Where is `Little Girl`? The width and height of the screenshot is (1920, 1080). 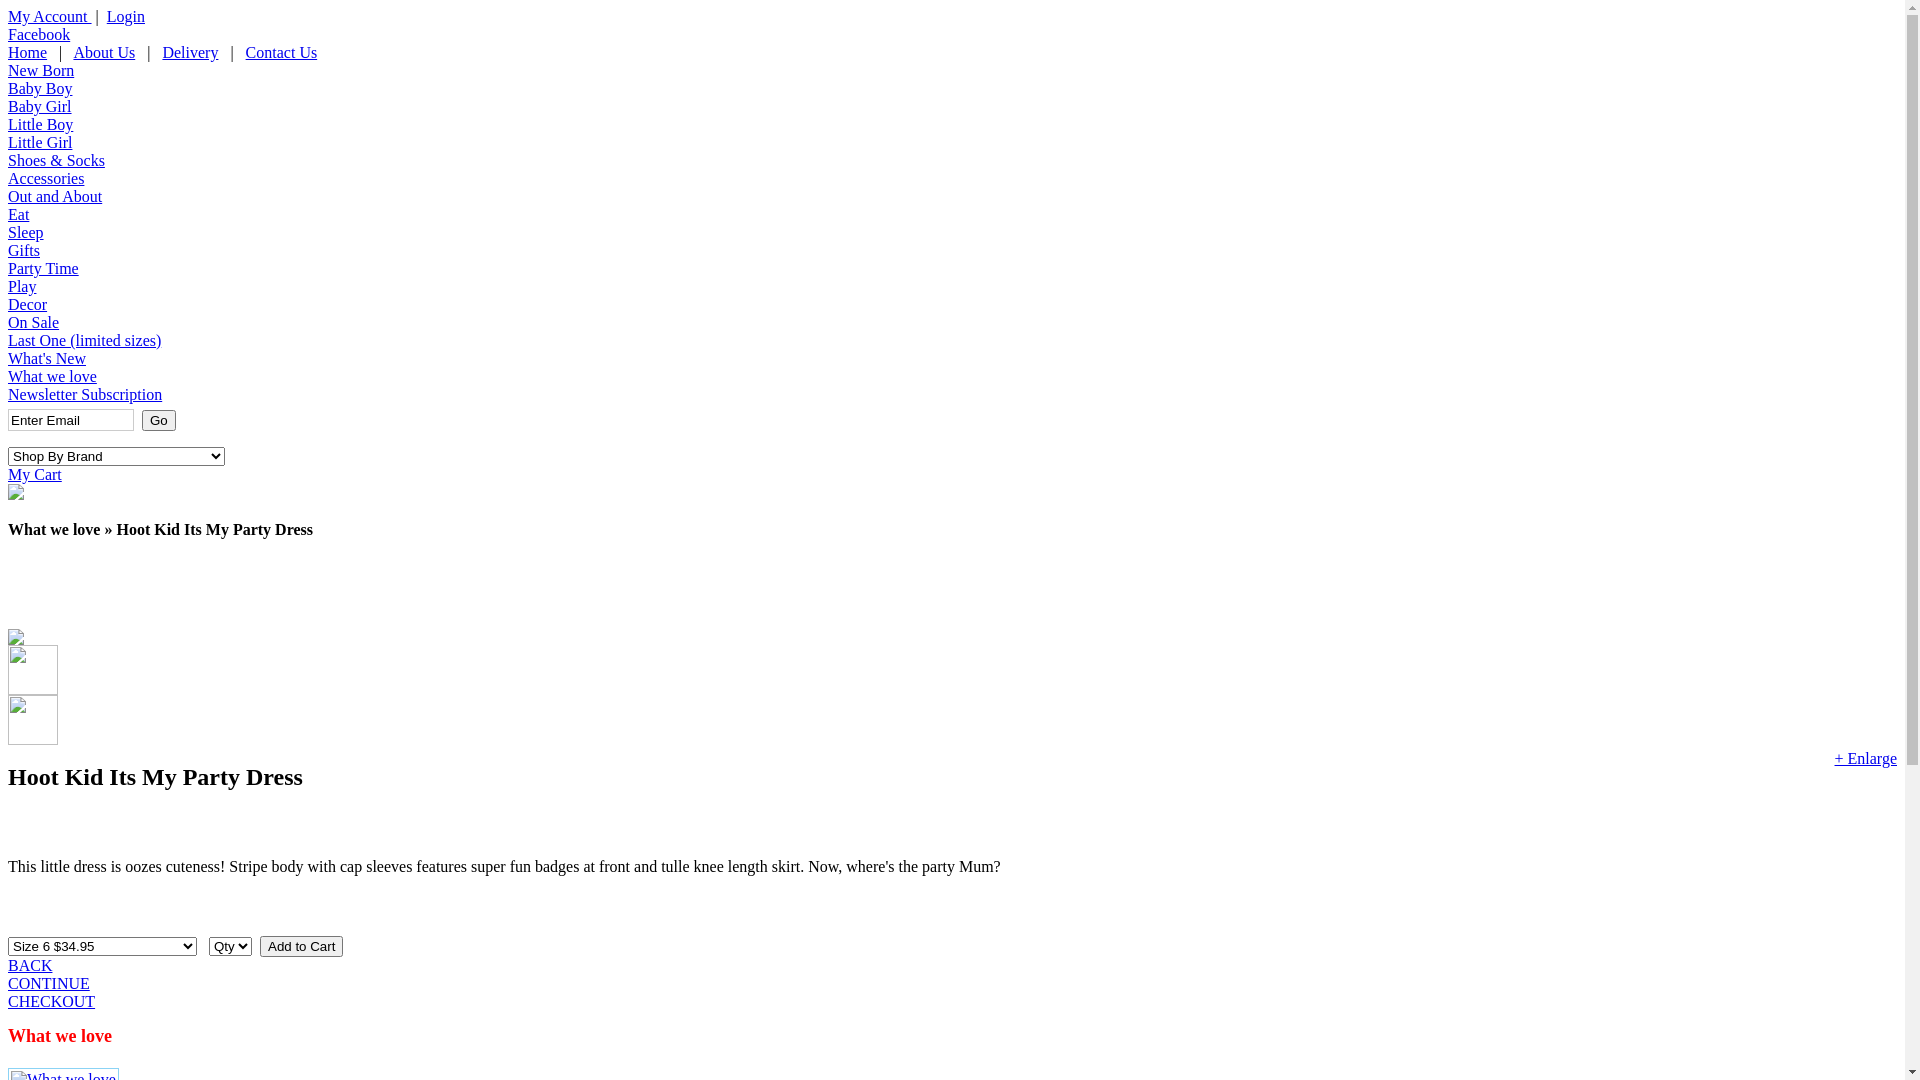 Little Girl is located at coordinates (40, 142).